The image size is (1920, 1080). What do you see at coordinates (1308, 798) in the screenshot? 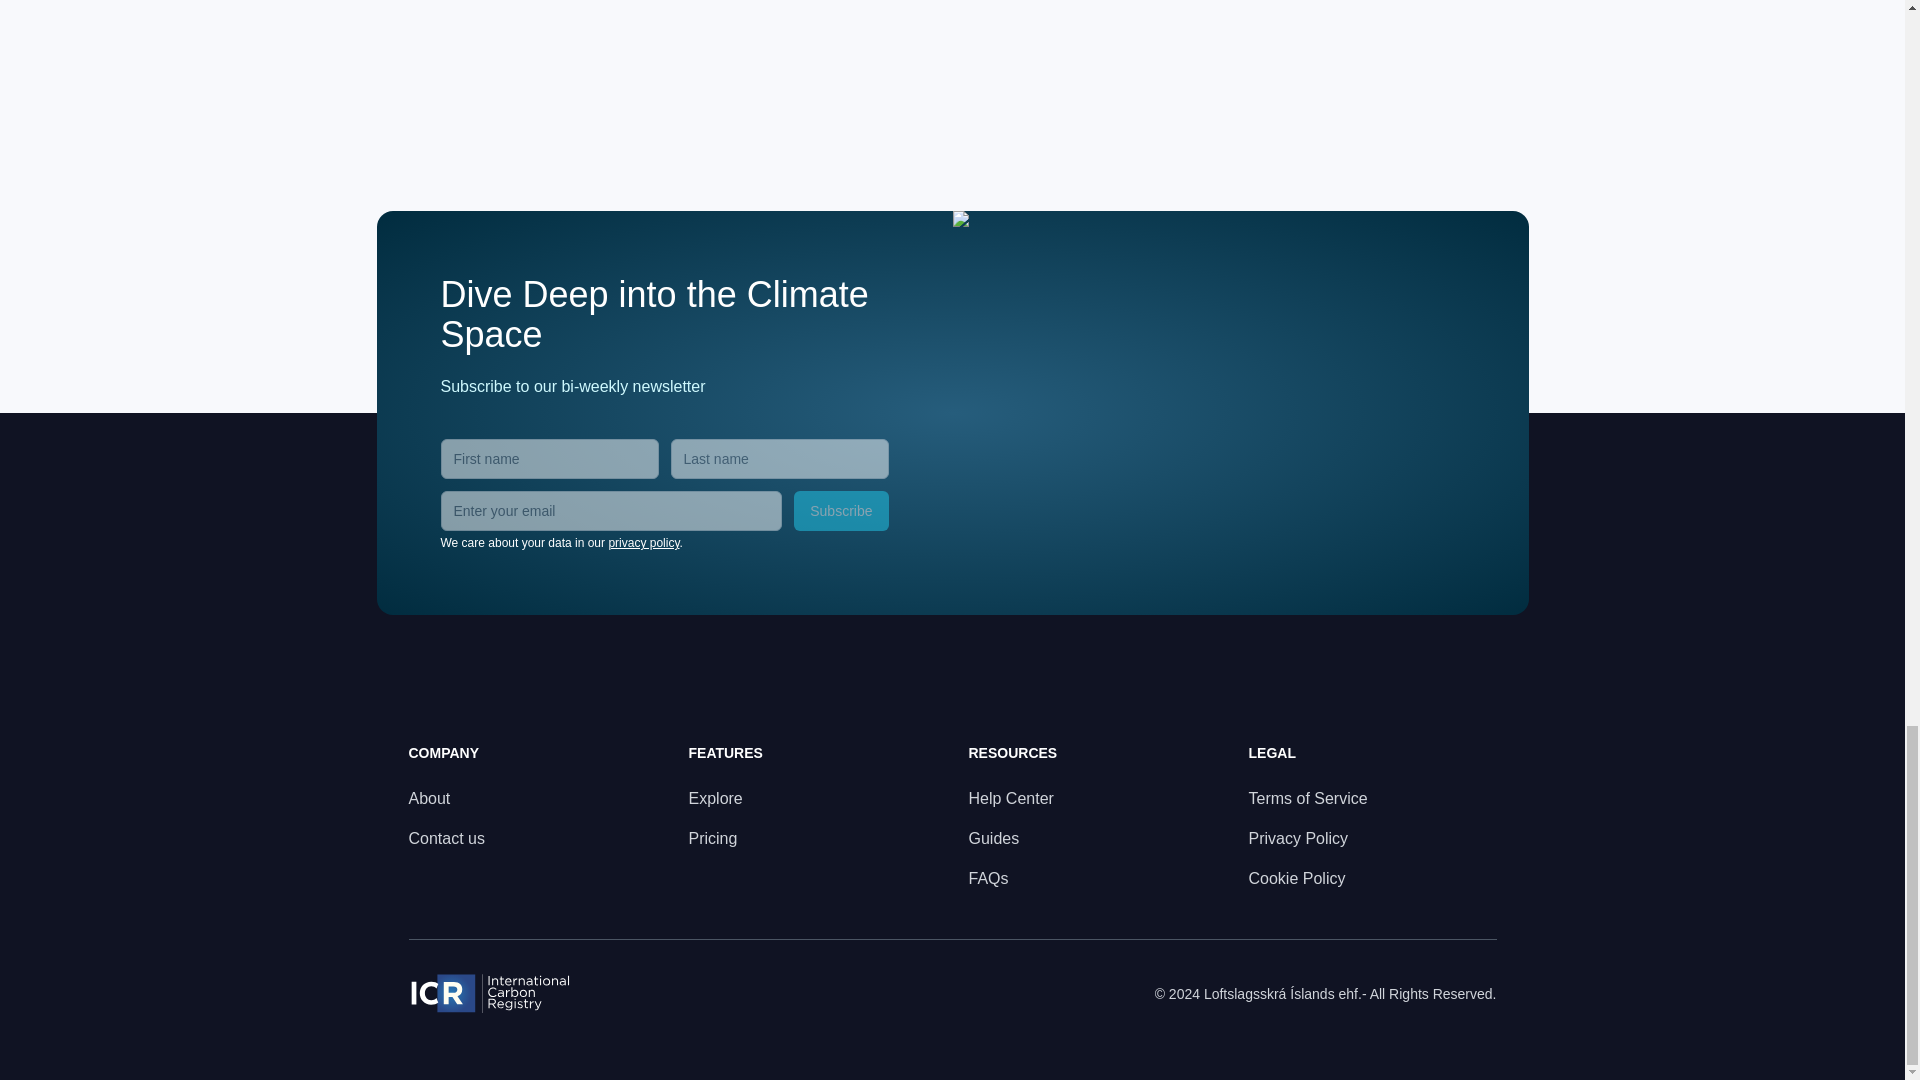
I see `Terms of Service` at bounding box center [1308, 798].